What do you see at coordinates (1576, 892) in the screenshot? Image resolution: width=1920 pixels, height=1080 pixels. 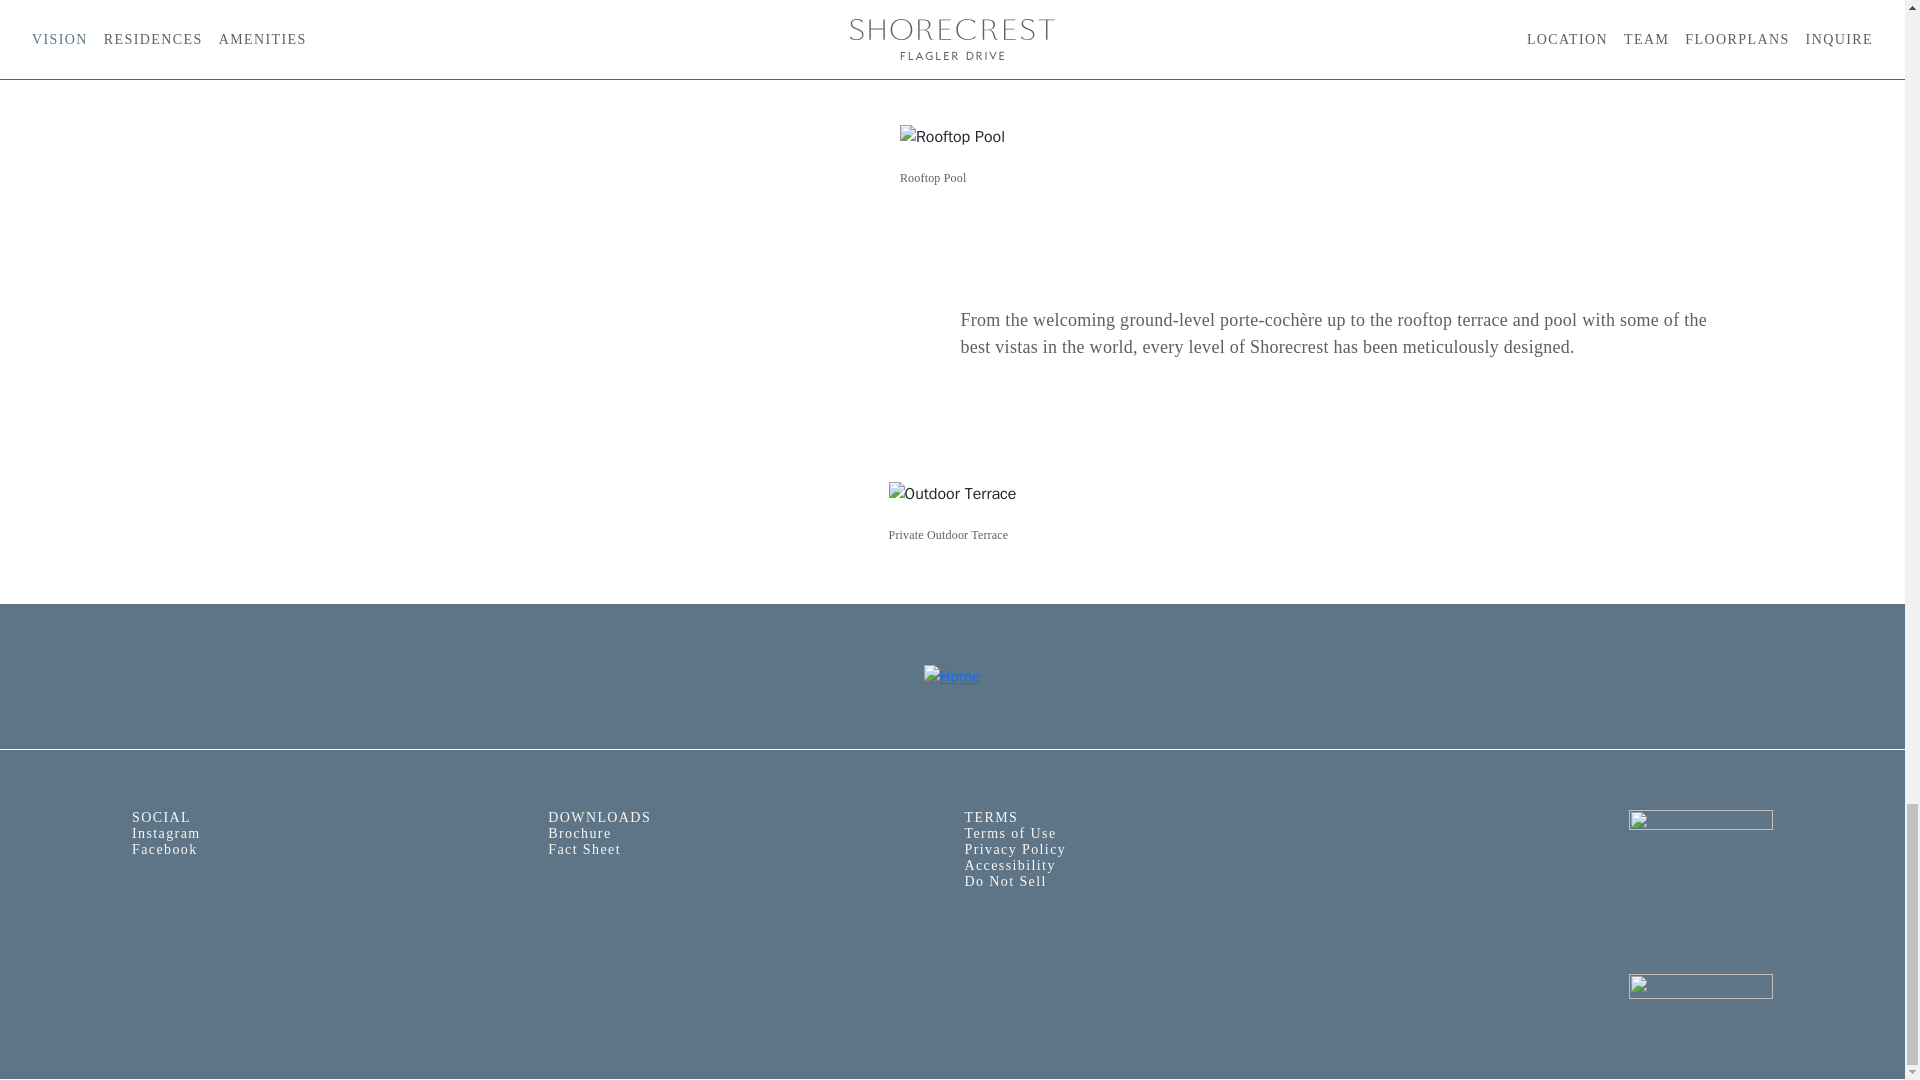 I see `Related Ross` at bounding box center [1576, 892].